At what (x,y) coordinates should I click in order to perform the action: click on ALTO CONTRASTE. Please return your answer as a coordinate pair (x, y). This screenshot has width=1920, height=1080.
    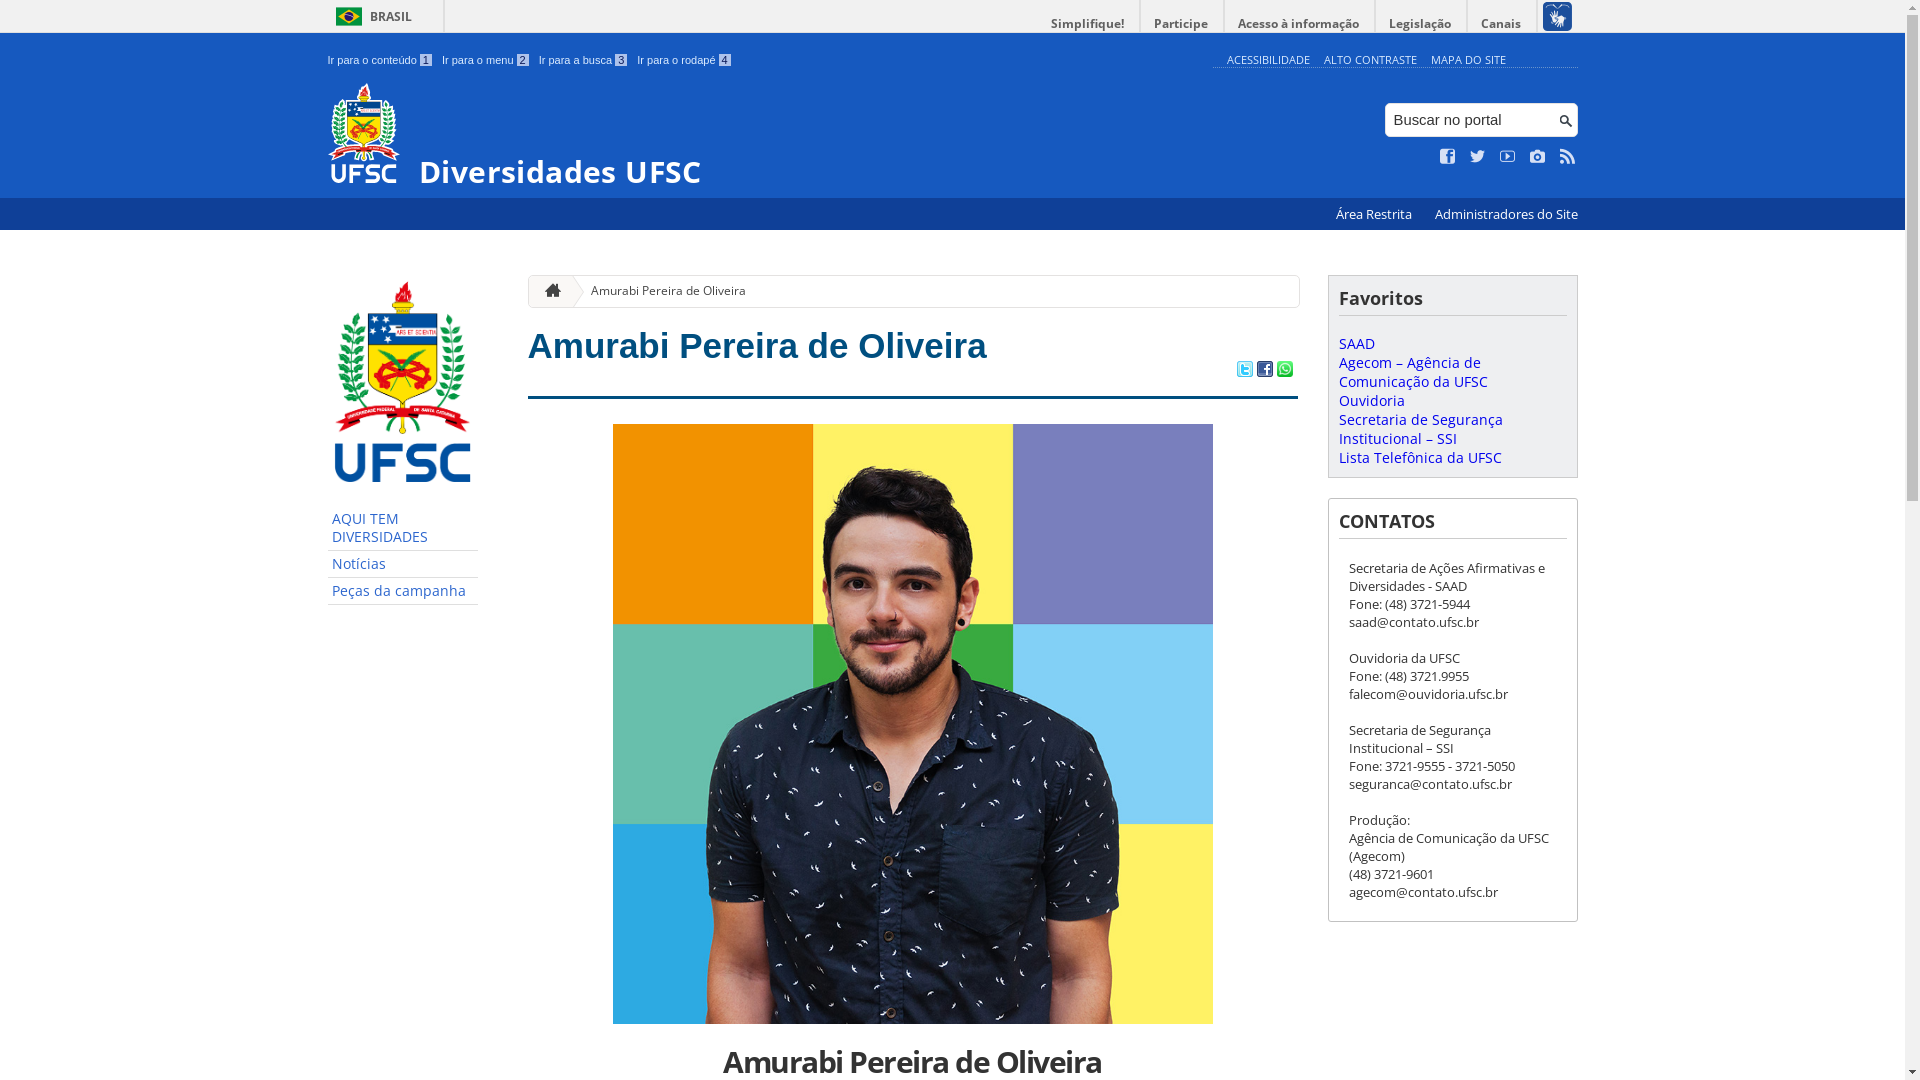
    Looking at the image, I should click on (1370, 60).